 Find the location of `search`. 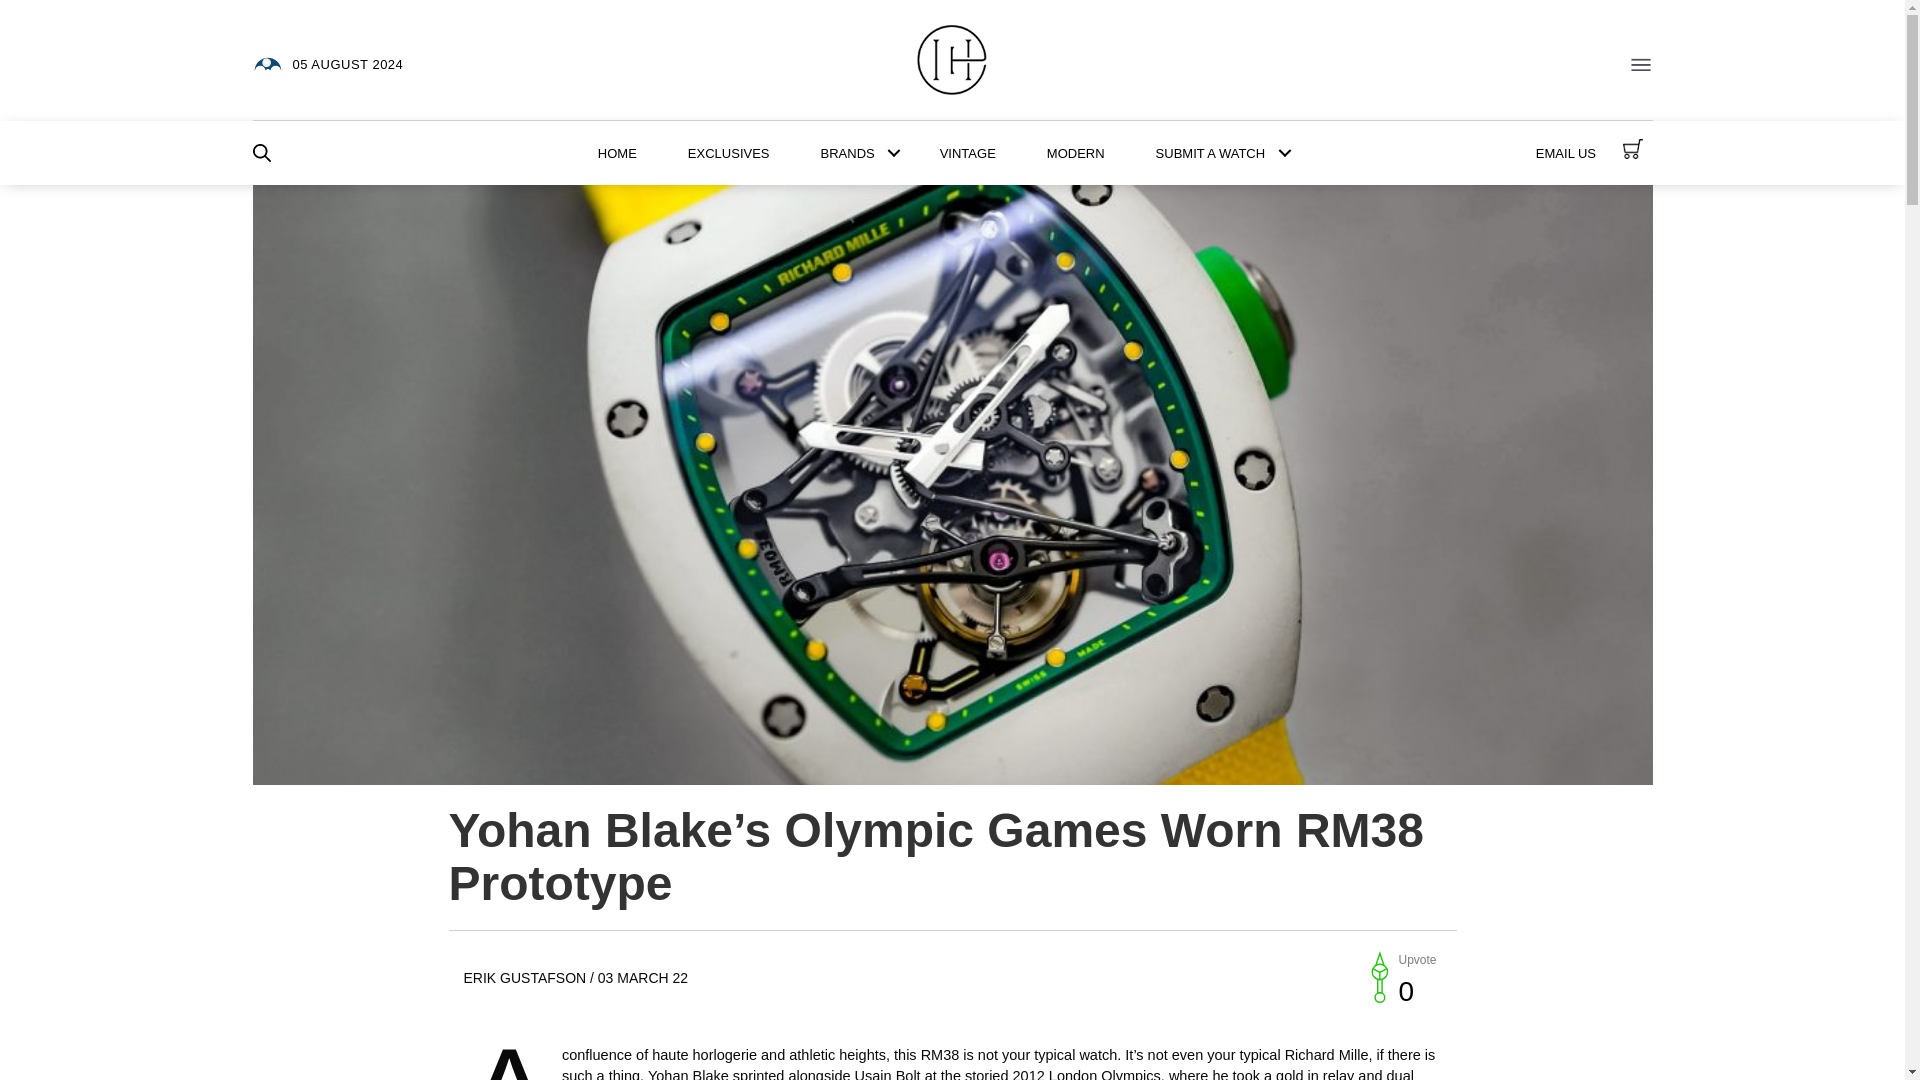

search is located at coordinates (260, 152).